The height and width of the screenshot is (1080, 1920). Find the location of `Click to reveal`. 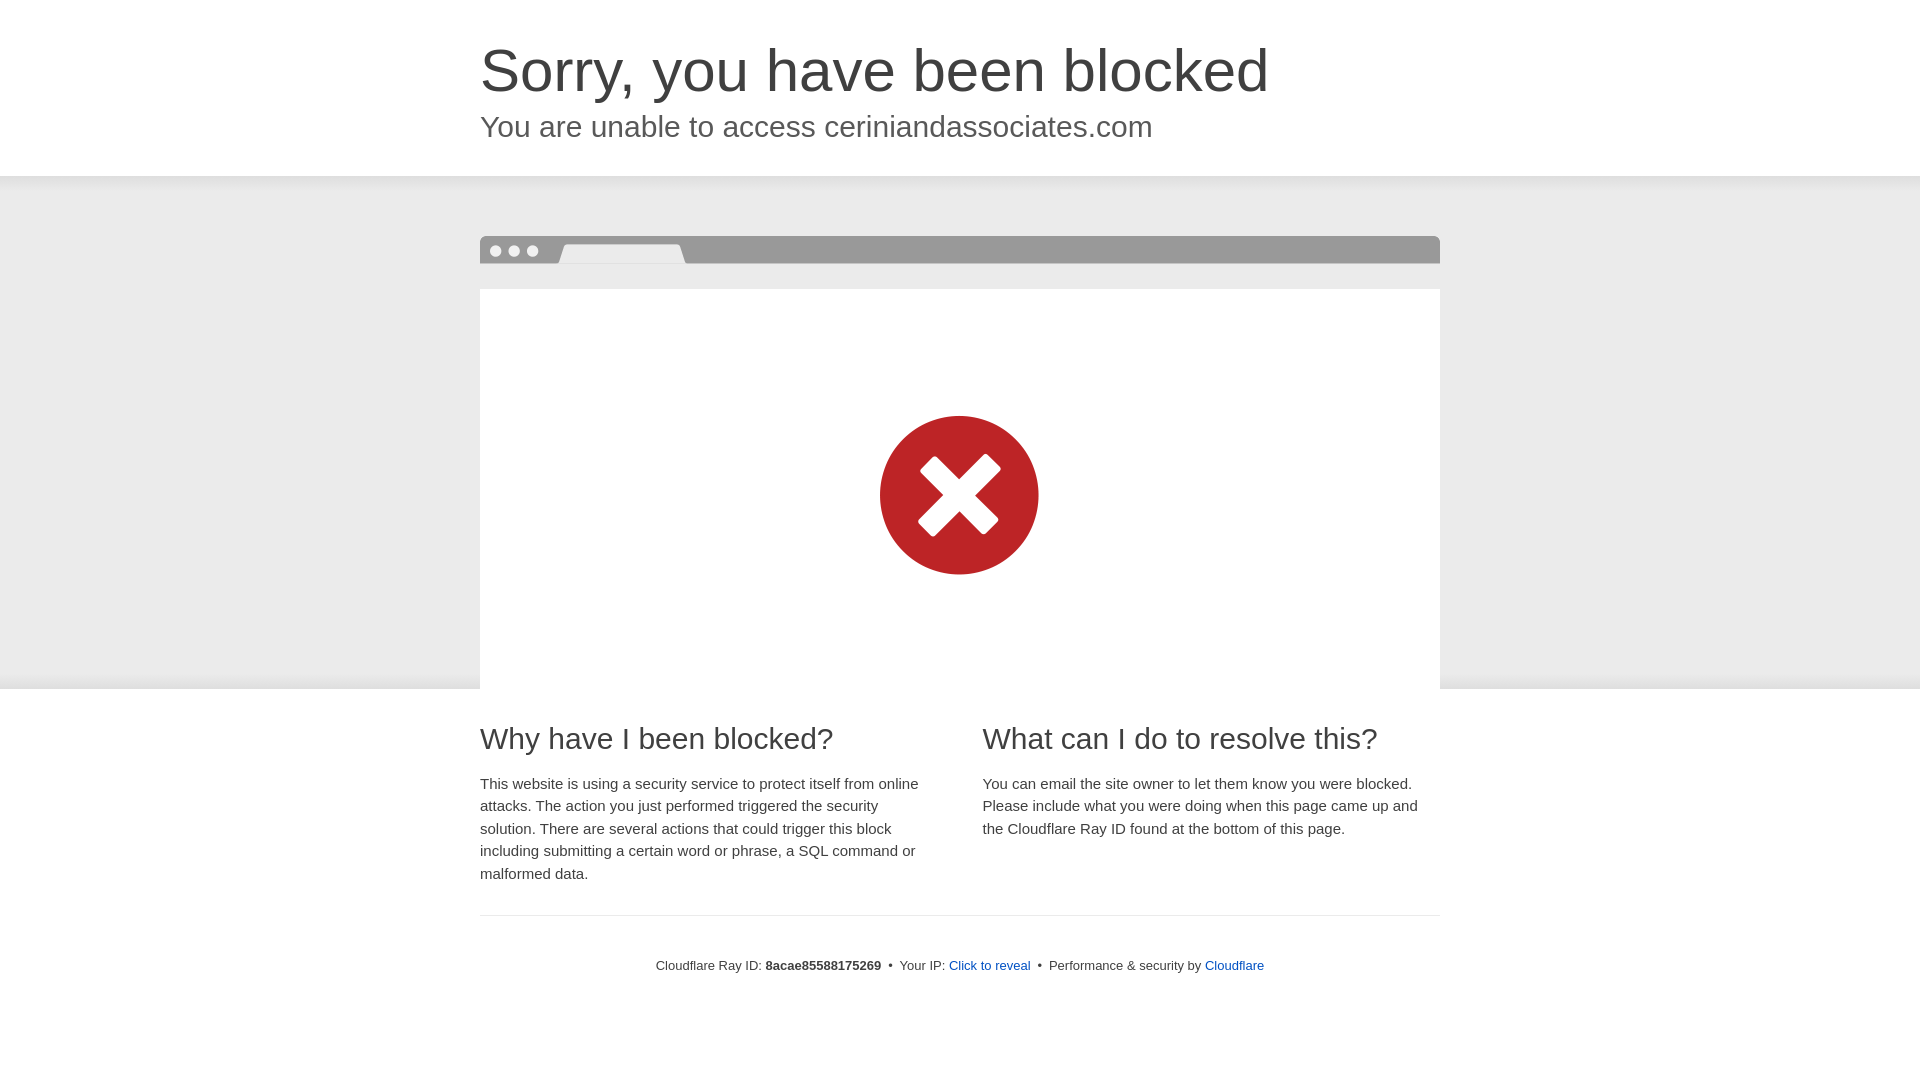

Click to reveal is located at coordinates (990, 966).